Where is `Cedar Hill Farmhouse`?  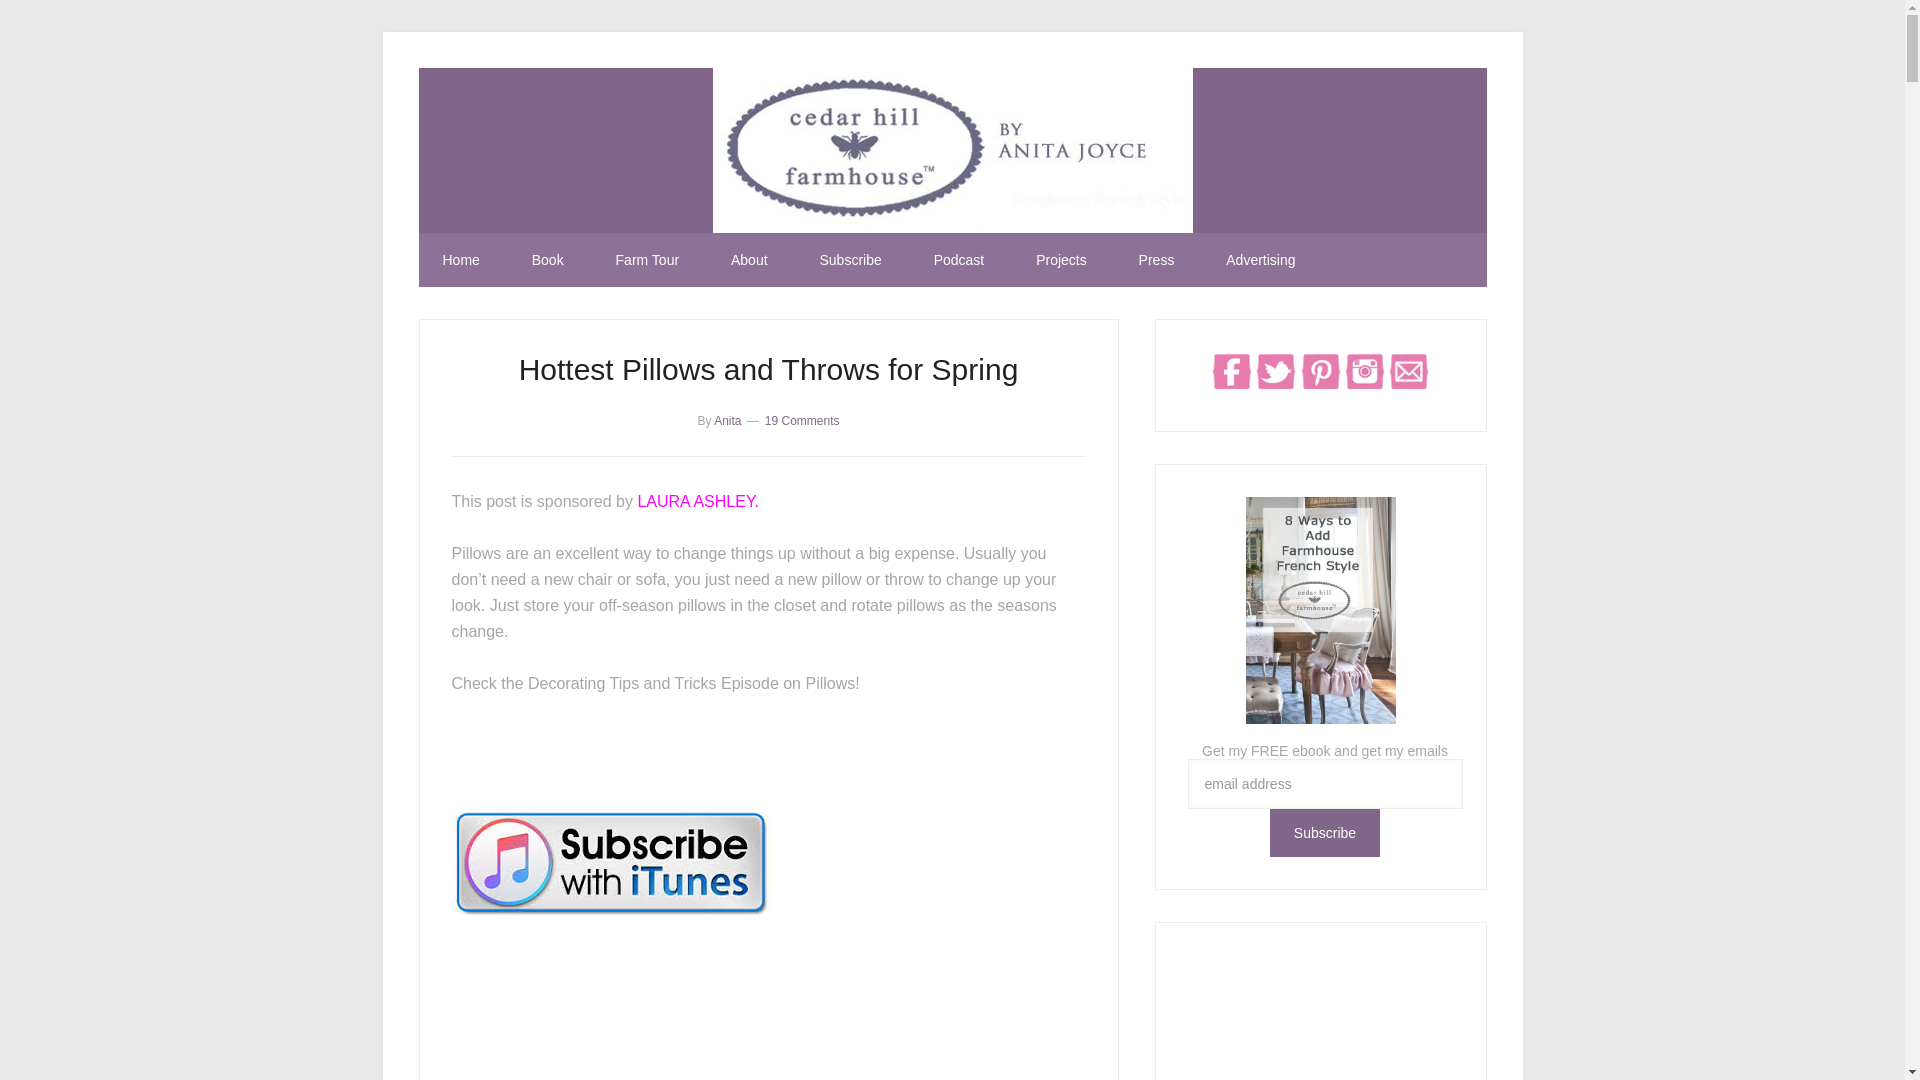 Cedar Hill Farmhouse is located at coordinates (952, 150).